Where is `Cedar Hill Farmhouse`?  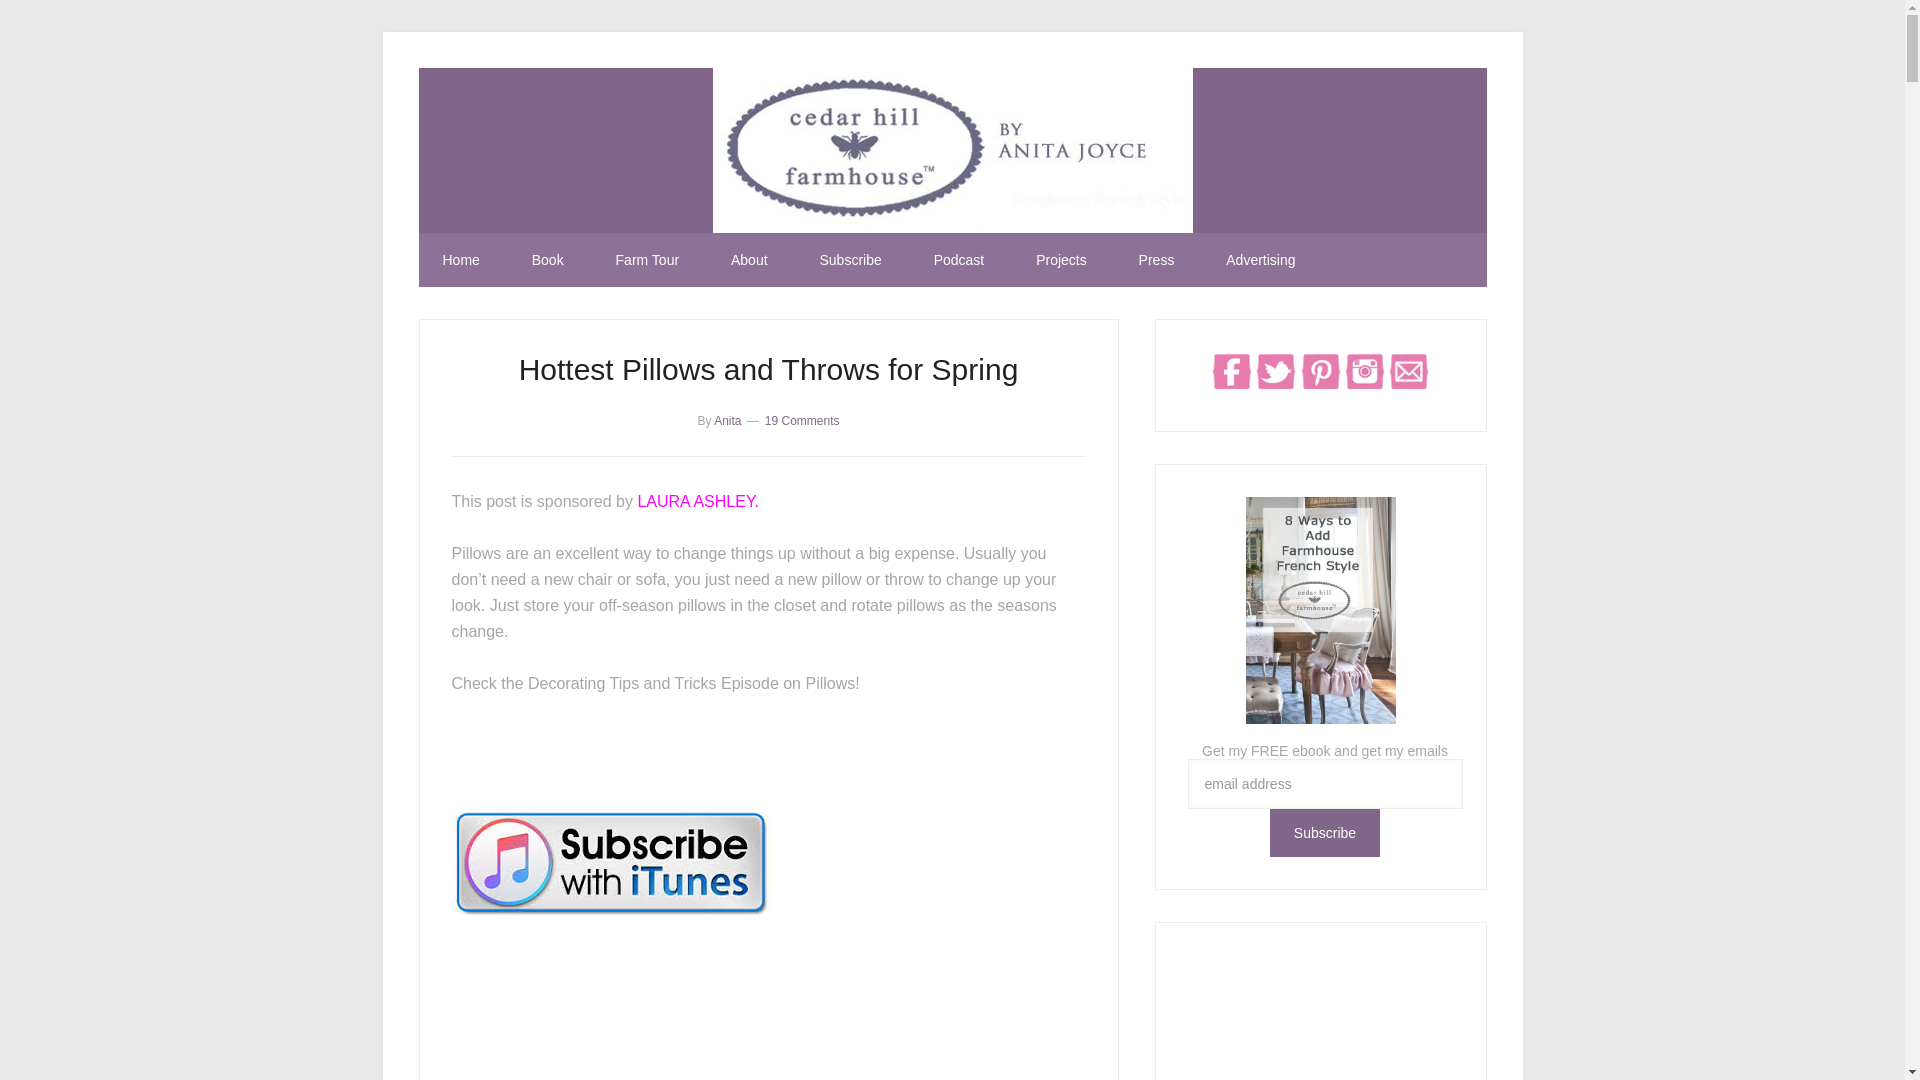 Cedar Hill Farmhouse is located at coordinates (952, 150).